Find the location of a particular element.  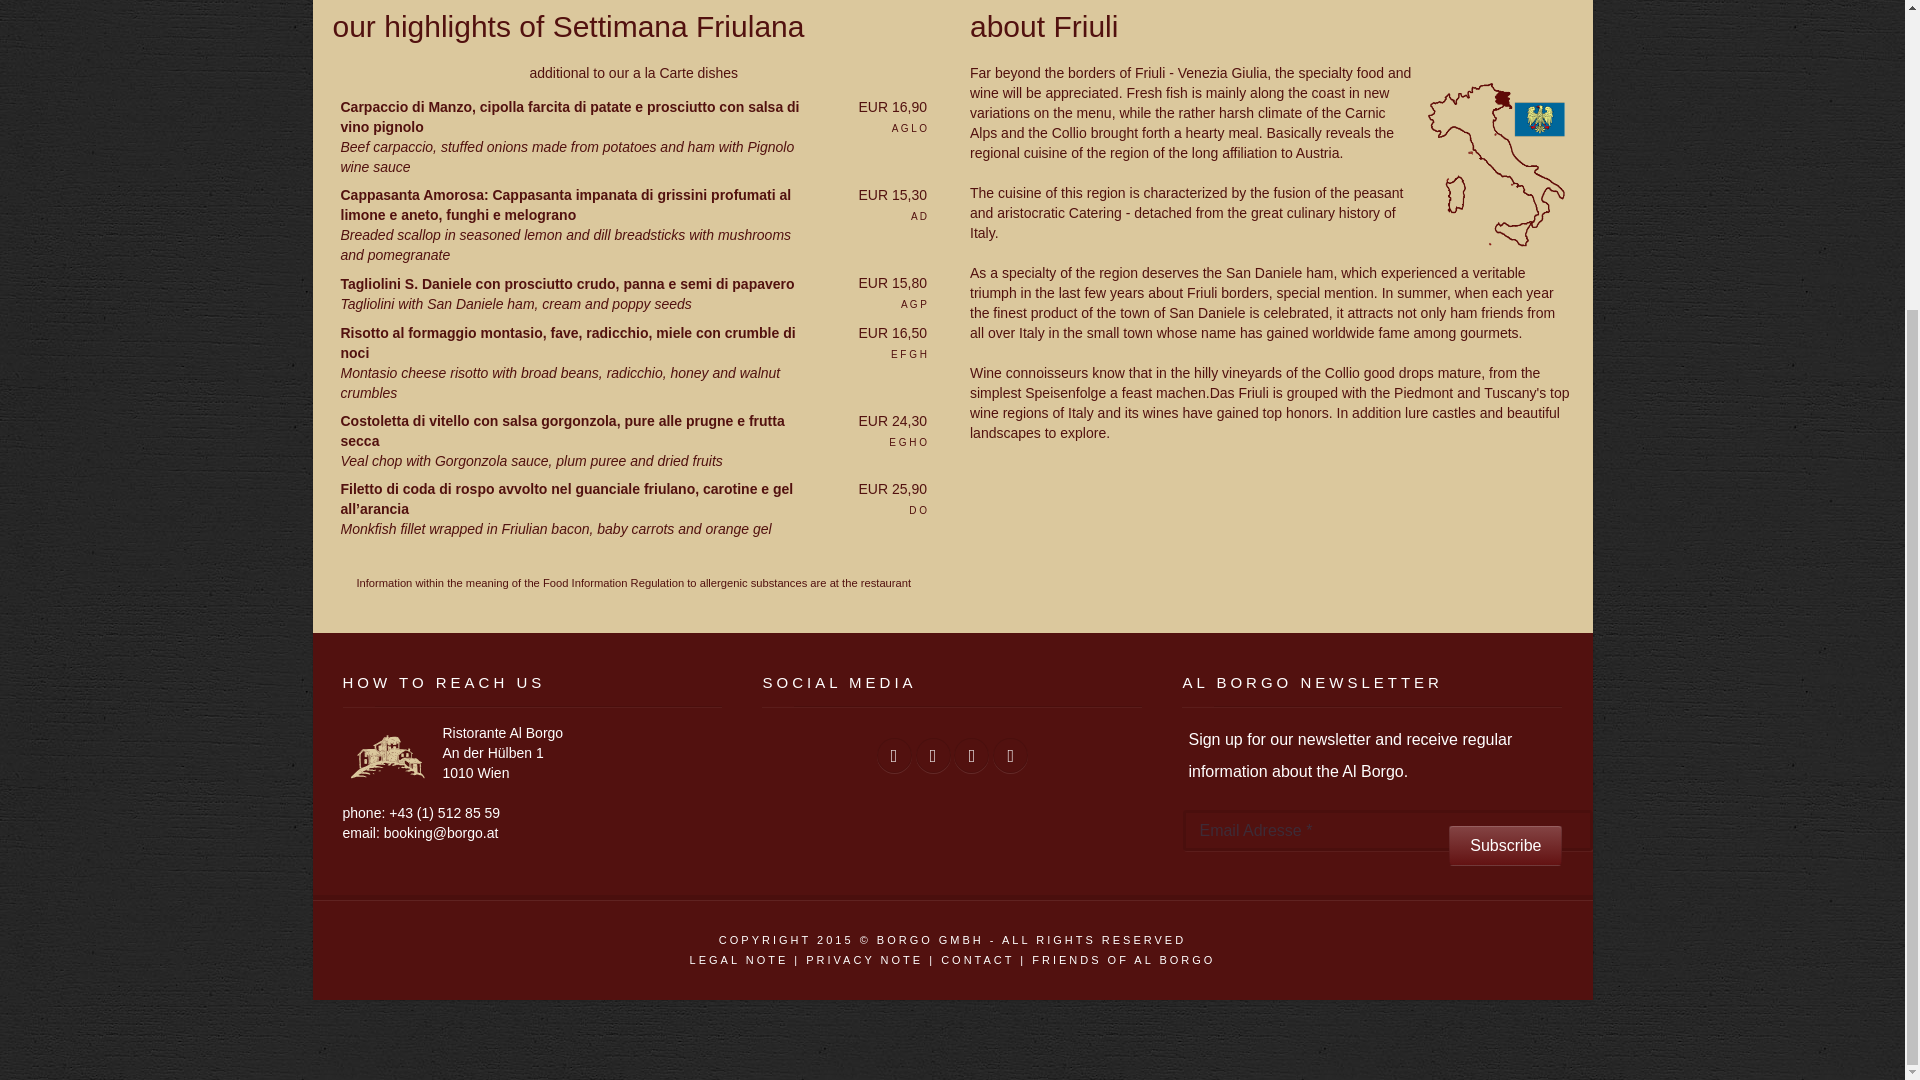

Al Borgo Settimana Friulana is located at coordinates (1497, 164).